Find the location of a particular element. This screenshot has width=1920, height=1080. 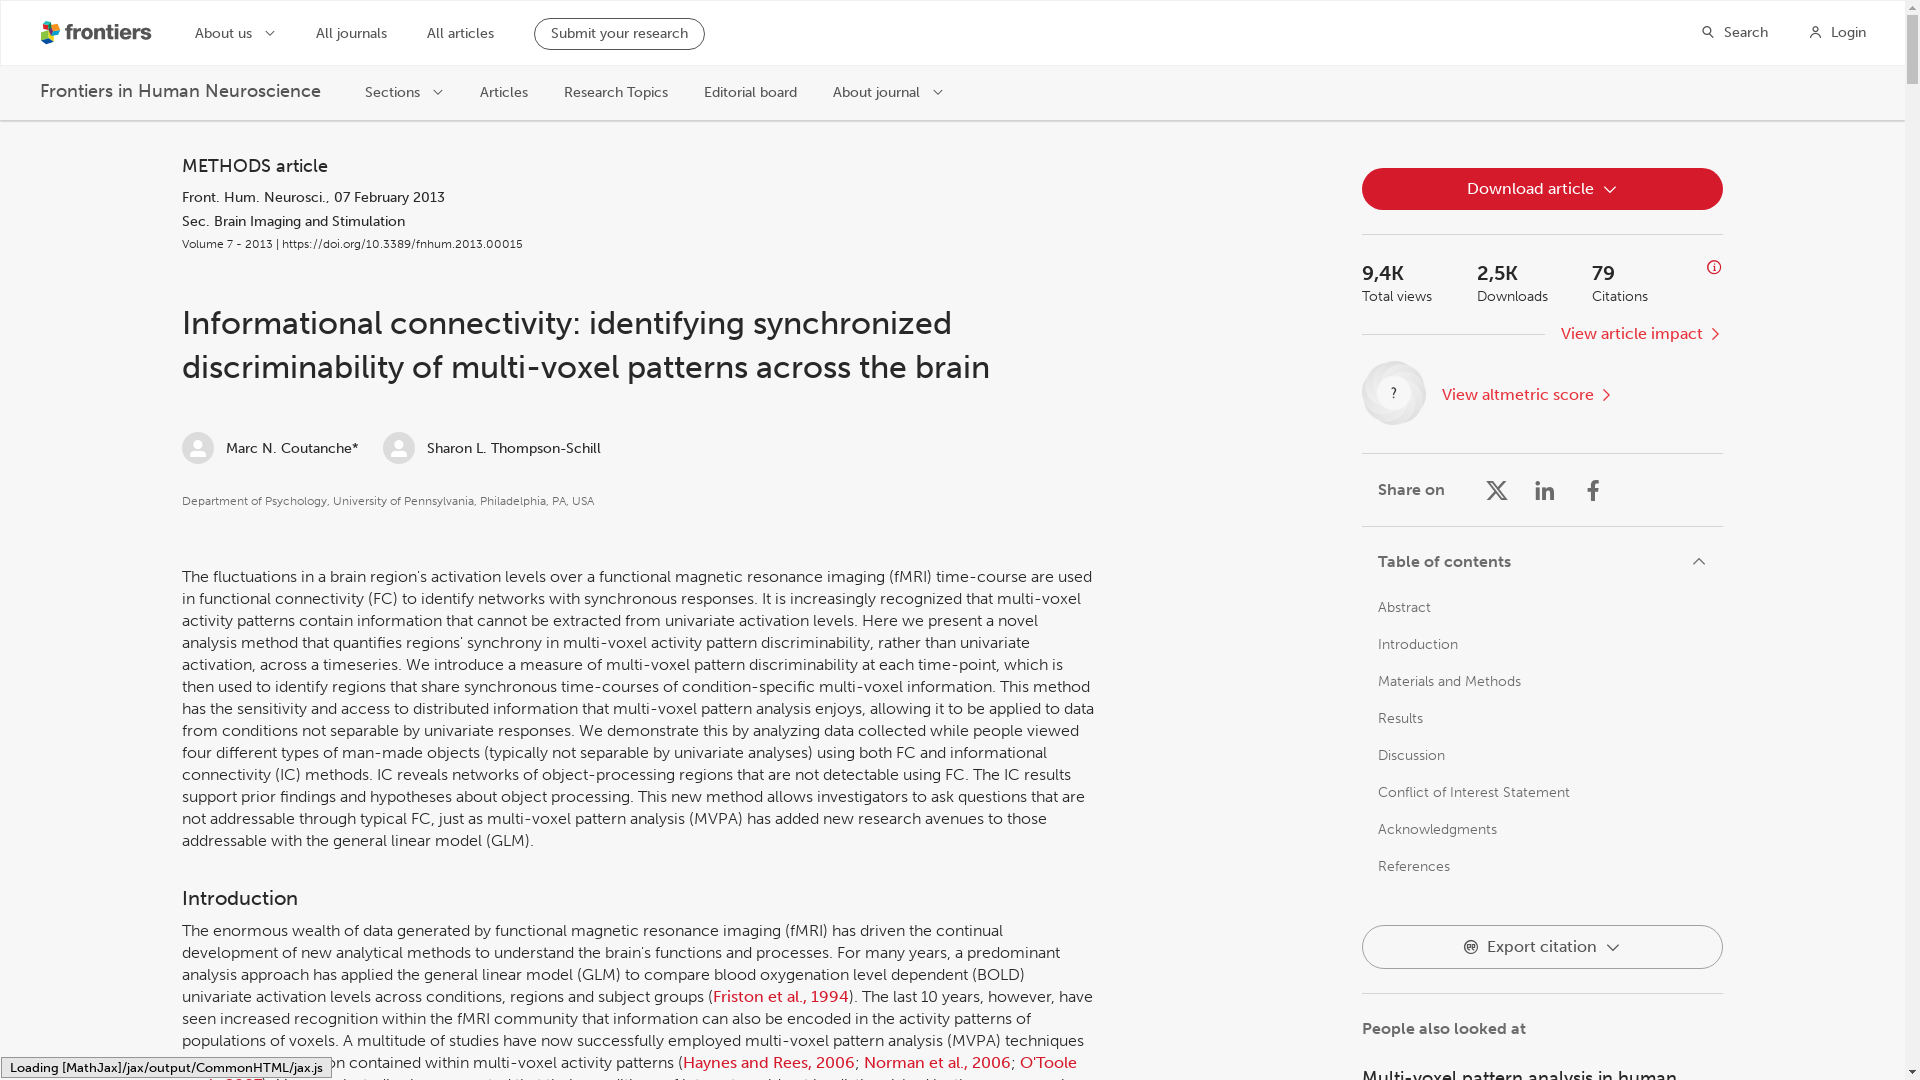

All journals is located at coordinates (352, 34).